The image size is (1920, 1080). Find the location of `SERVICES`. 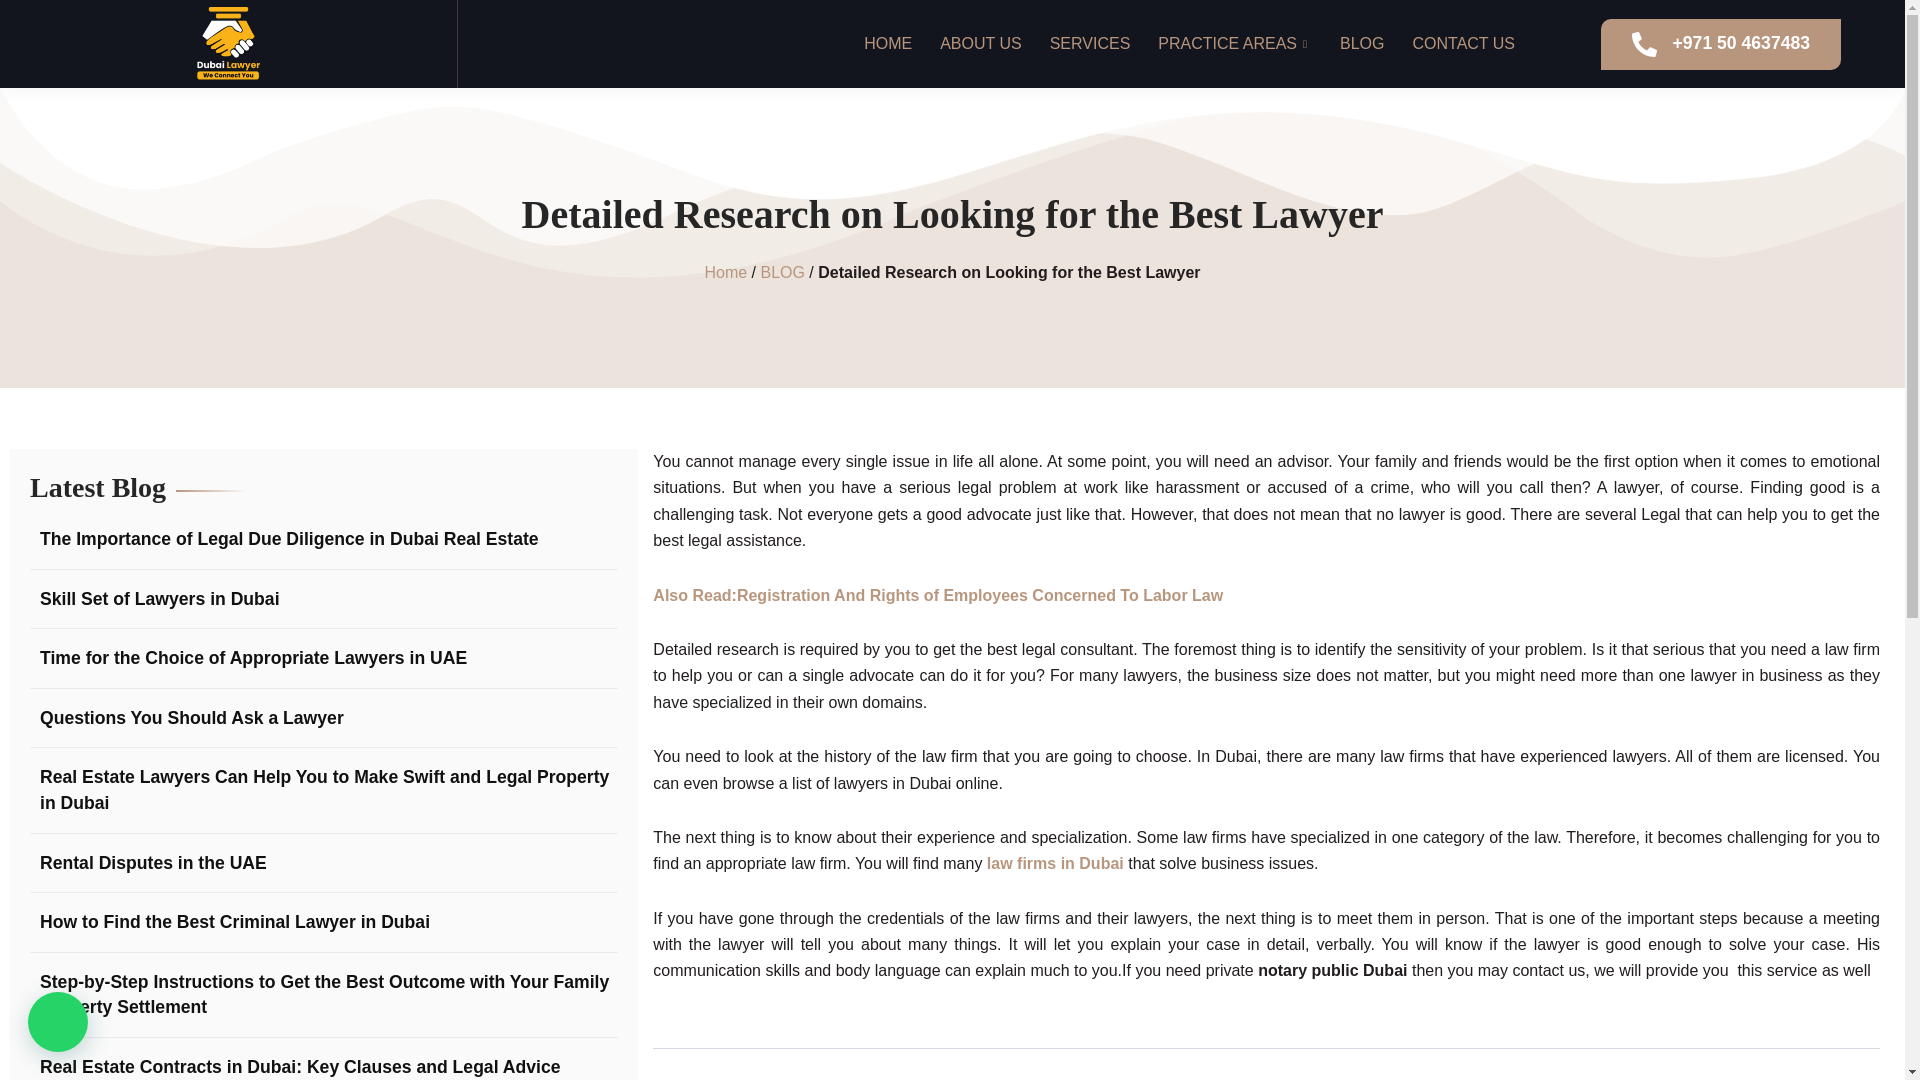

SERVICES is located at coordinates (1089, 44).